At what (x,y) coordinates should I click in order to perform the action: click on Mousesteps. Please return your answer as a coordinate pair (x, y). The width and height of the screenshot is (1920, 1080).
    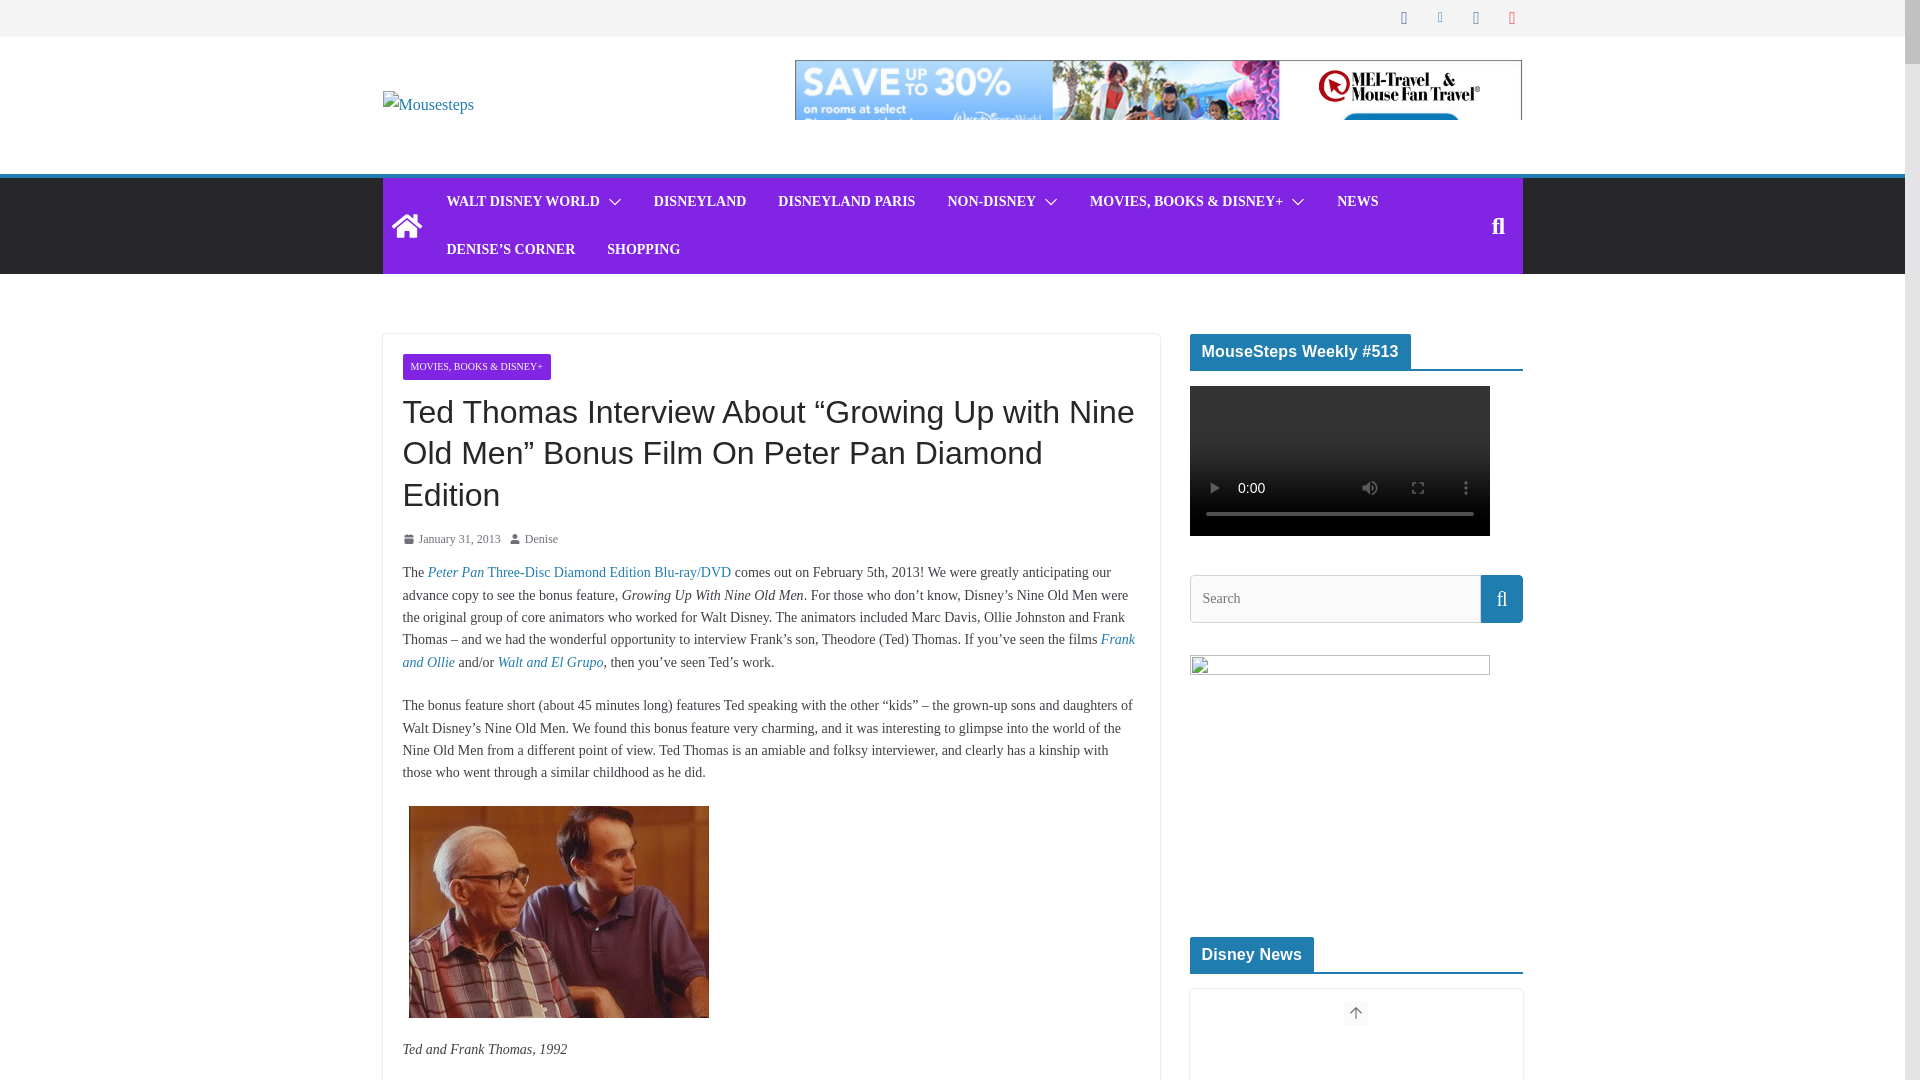
    Looking at the image, I should click on (406, 225).